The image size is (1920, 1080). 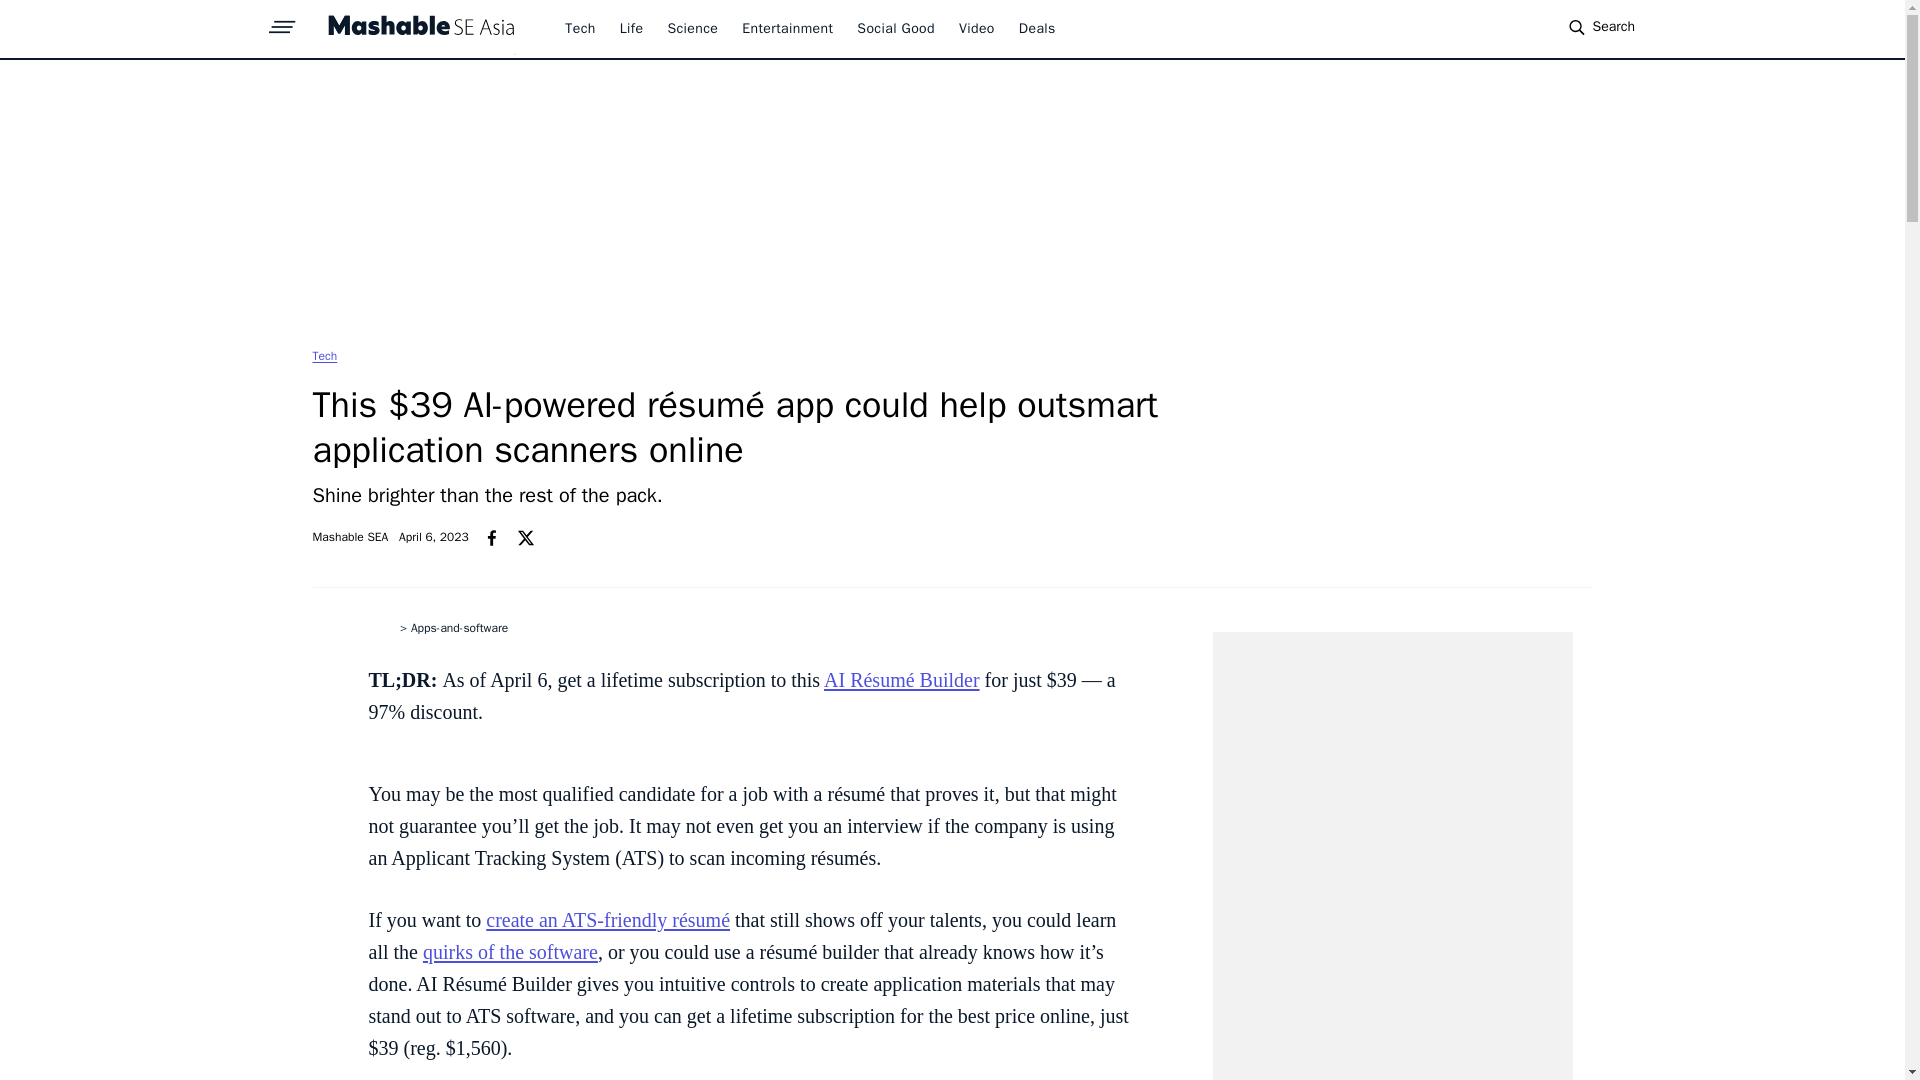 I want to click on Deals, so click(x=1038, y=28).